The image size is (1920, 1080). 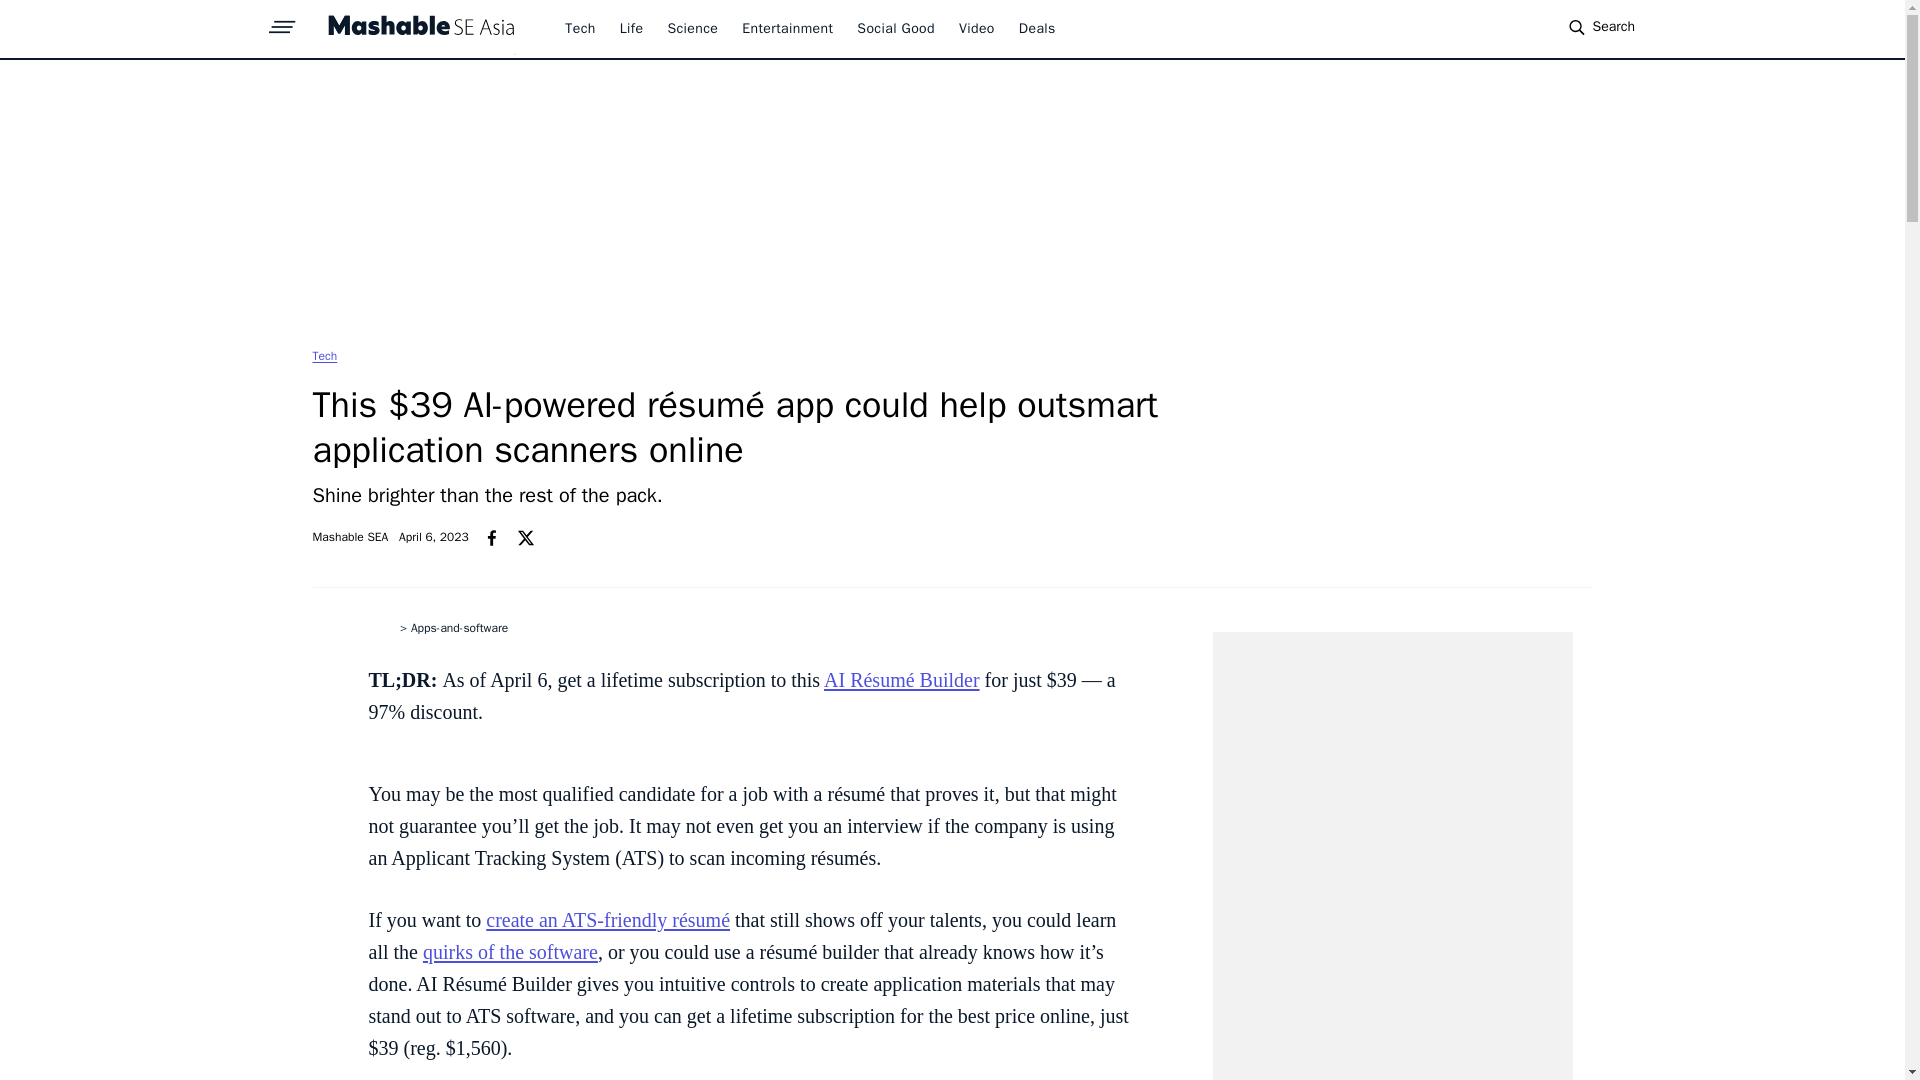 I want to click on Deals, so click(x=1038, y=28).